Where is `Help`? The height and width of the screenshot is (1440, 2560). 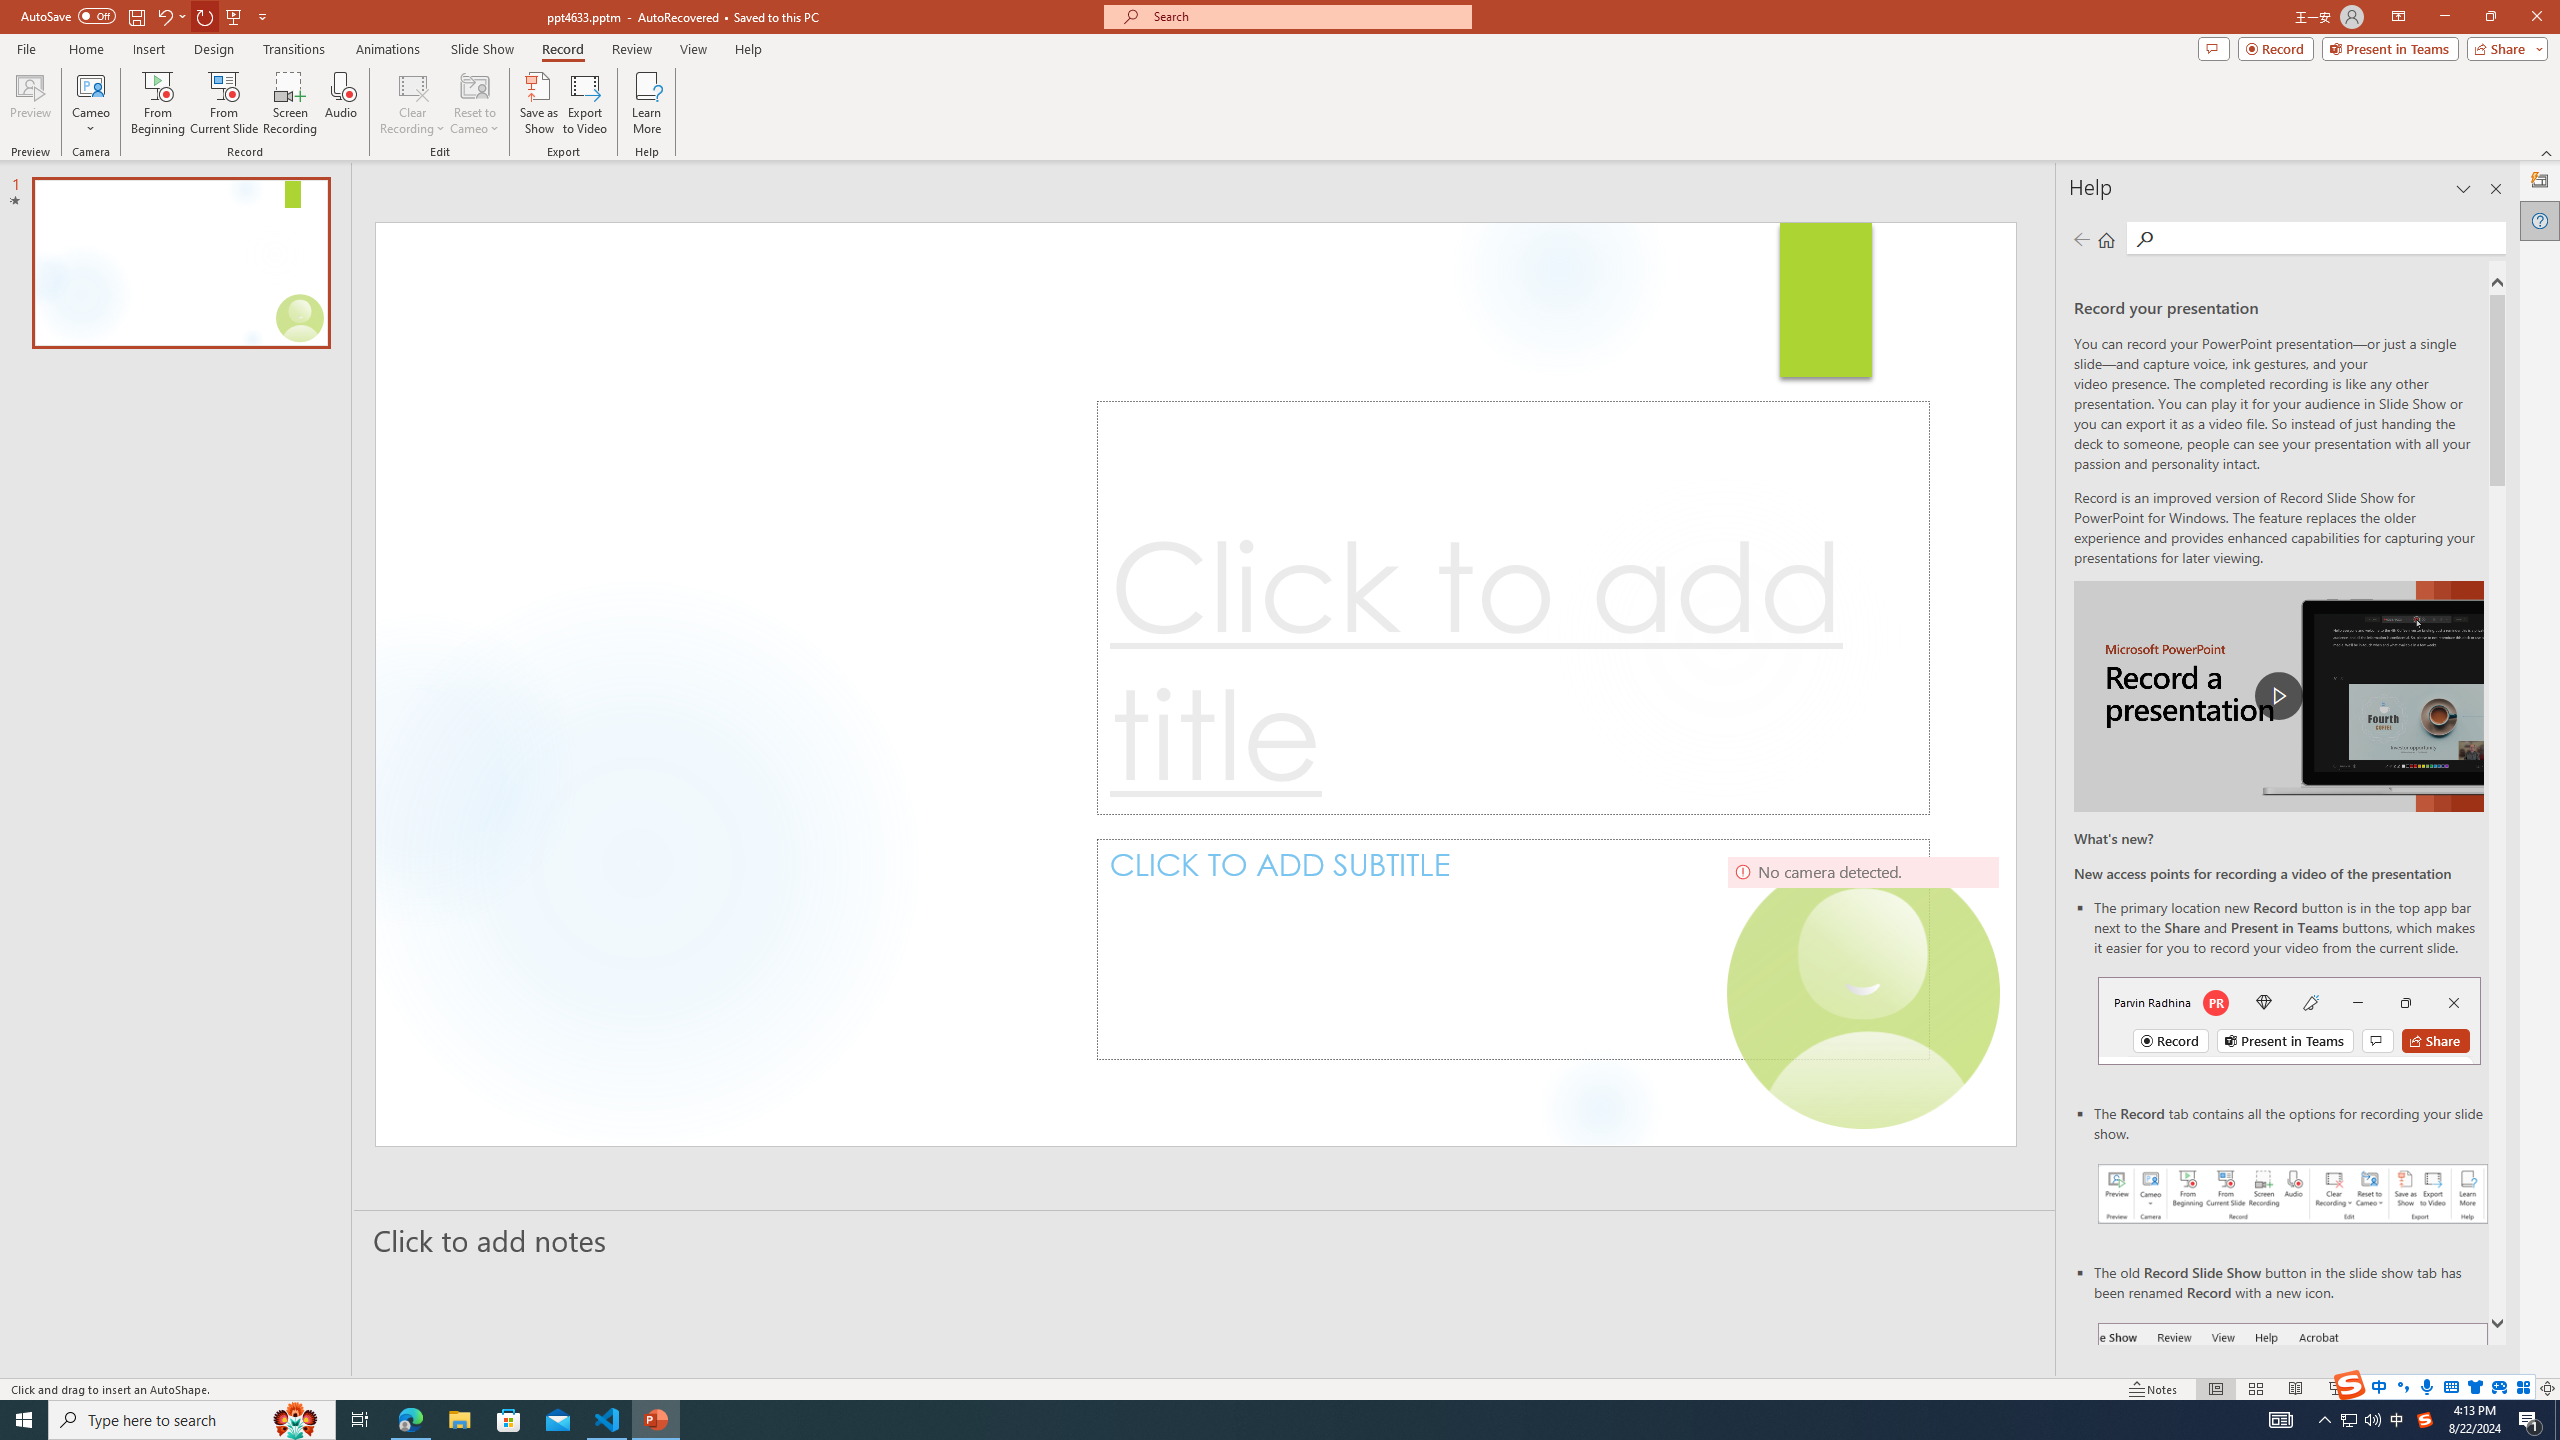
Help is located at coordinates (2540, 220).